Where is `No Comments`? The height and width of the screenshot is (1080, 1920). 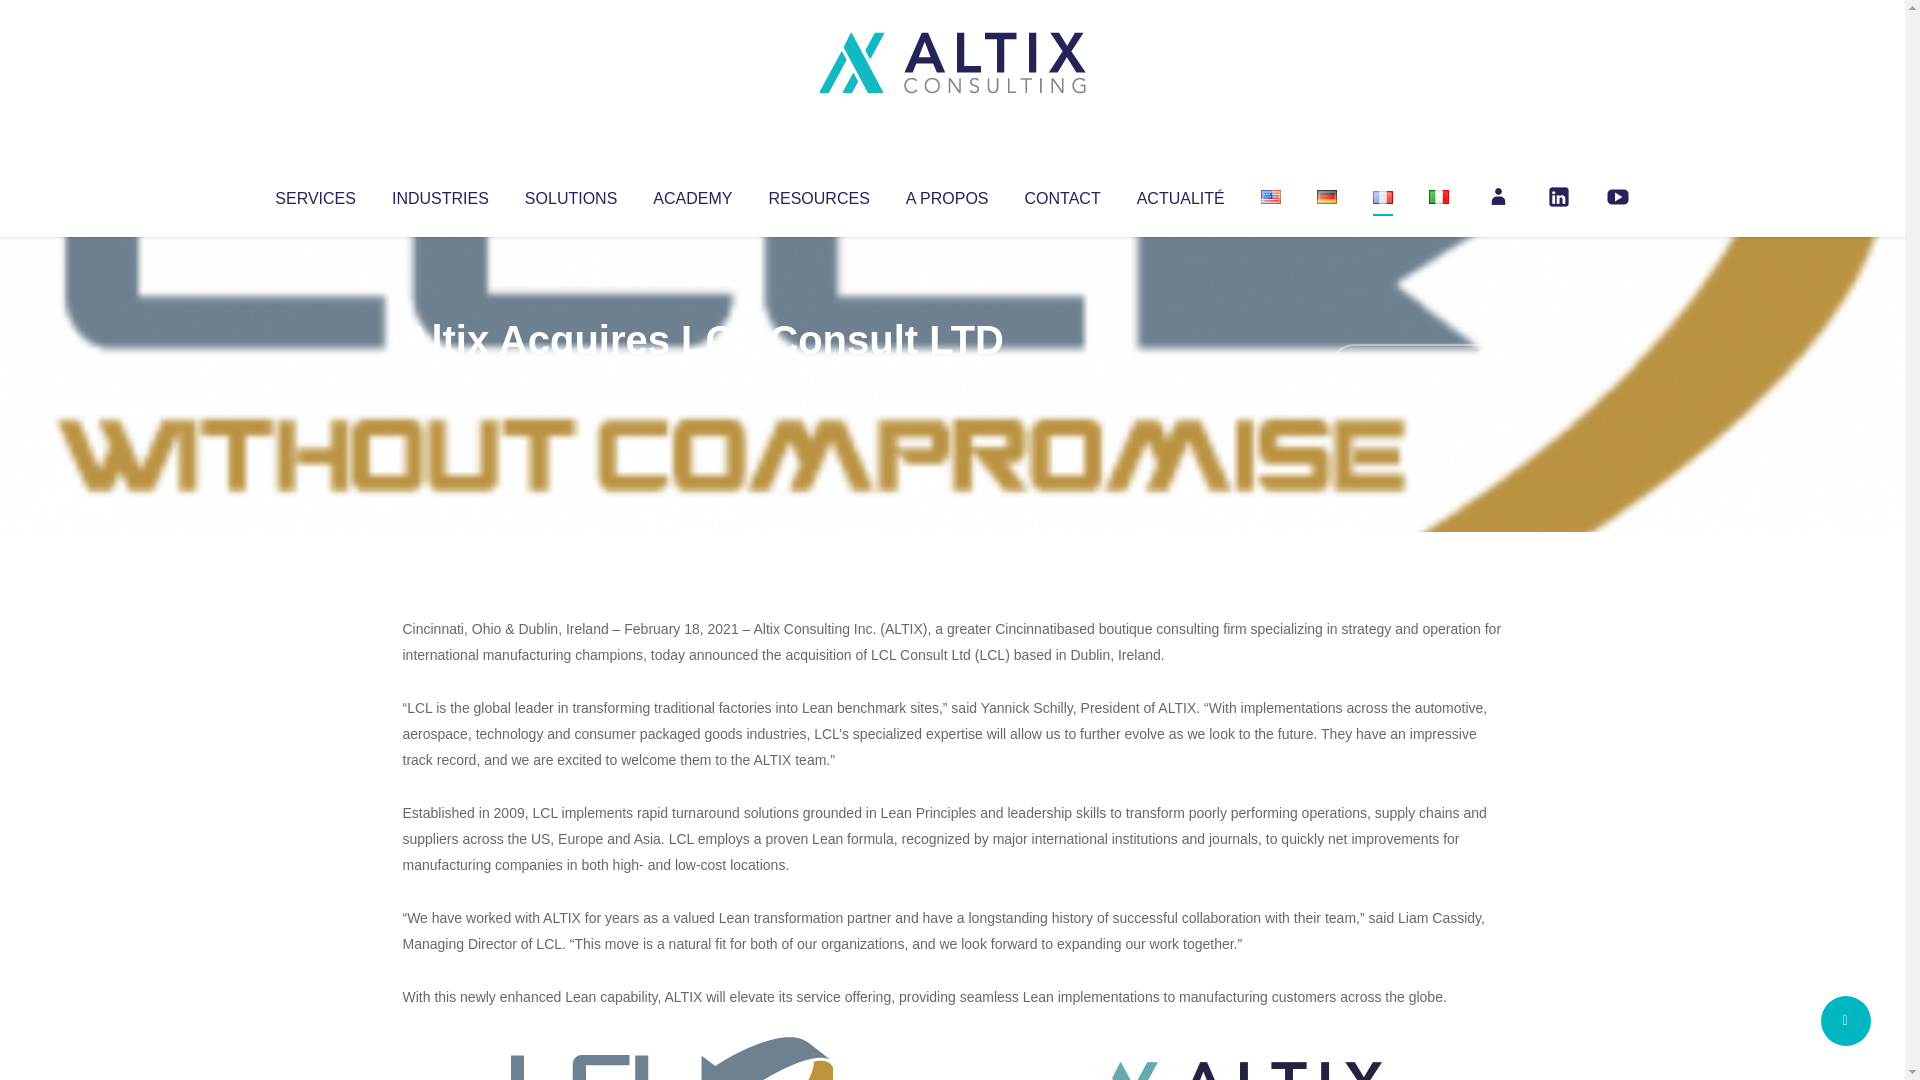
No Comments is located at coordinates (1416, 366).